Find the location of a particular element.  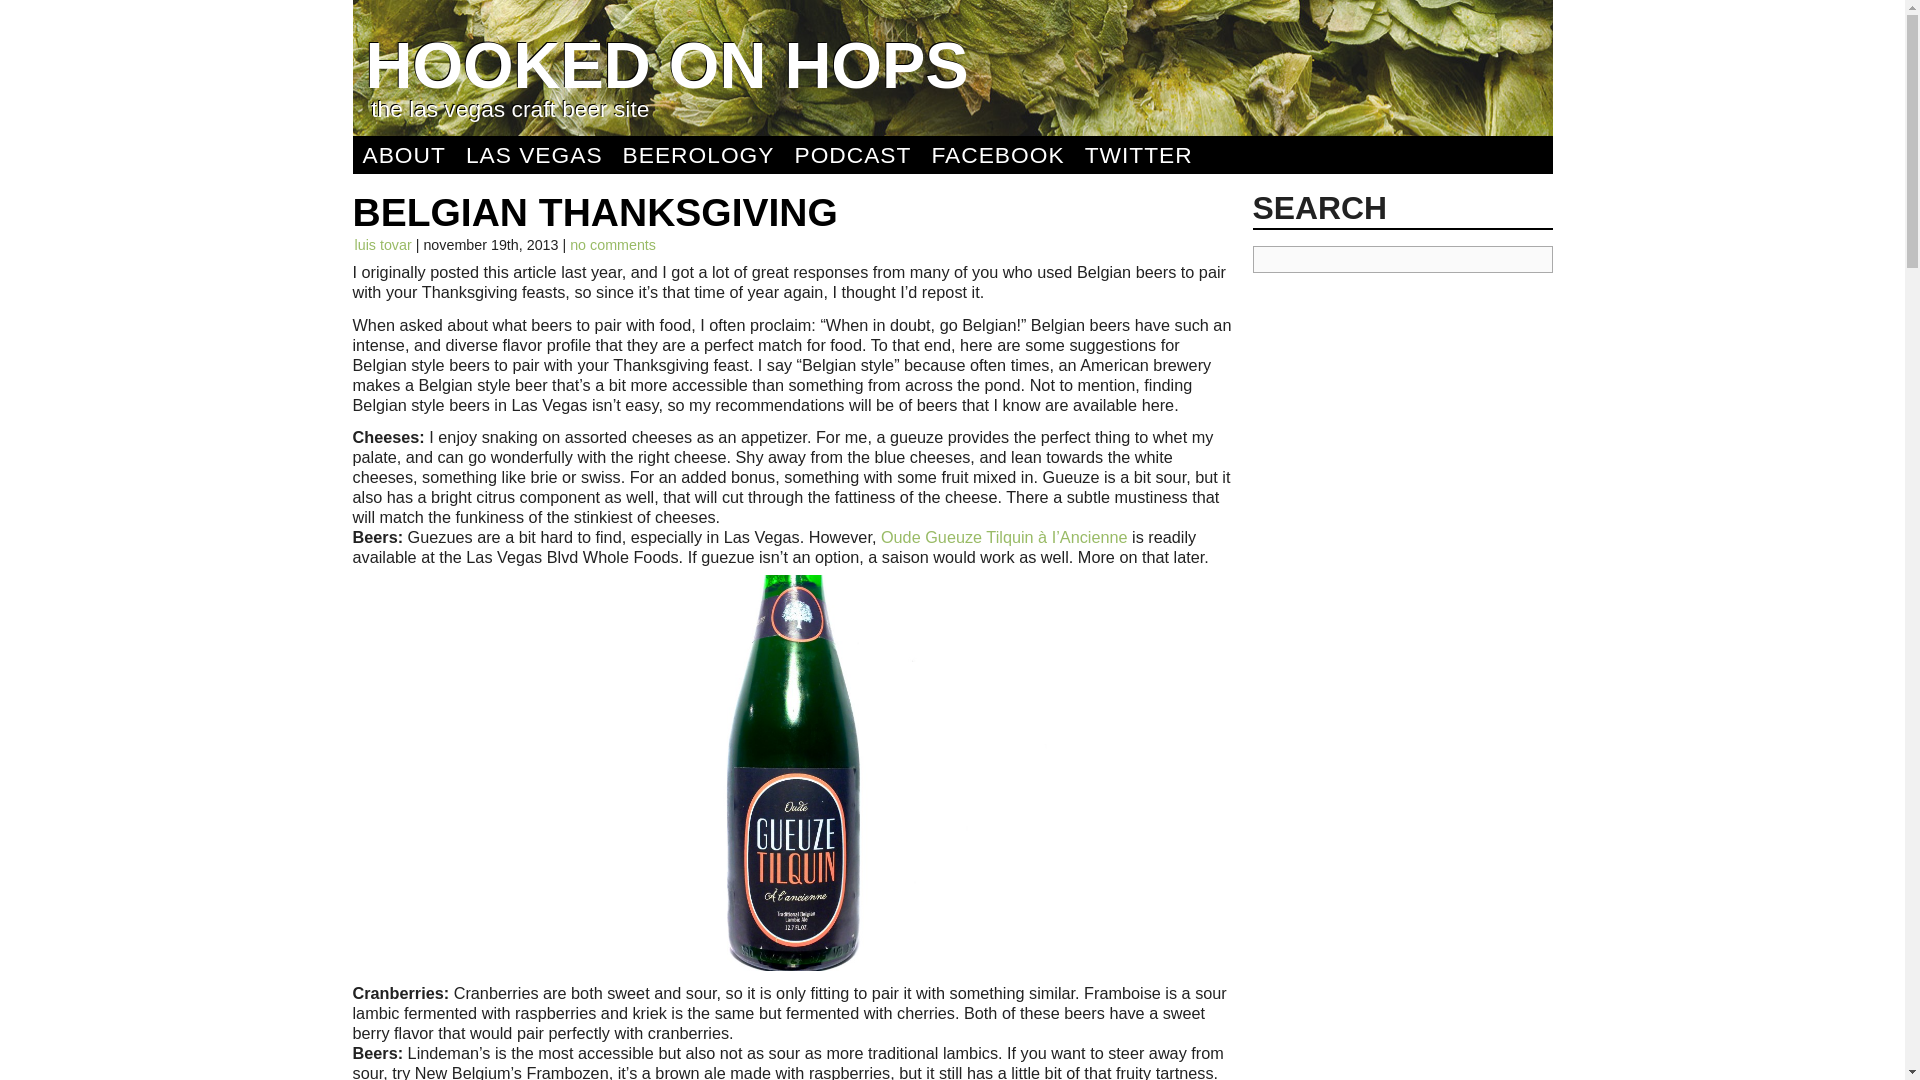

Posts by Luis Tovar is located at coordinates (382, 245).